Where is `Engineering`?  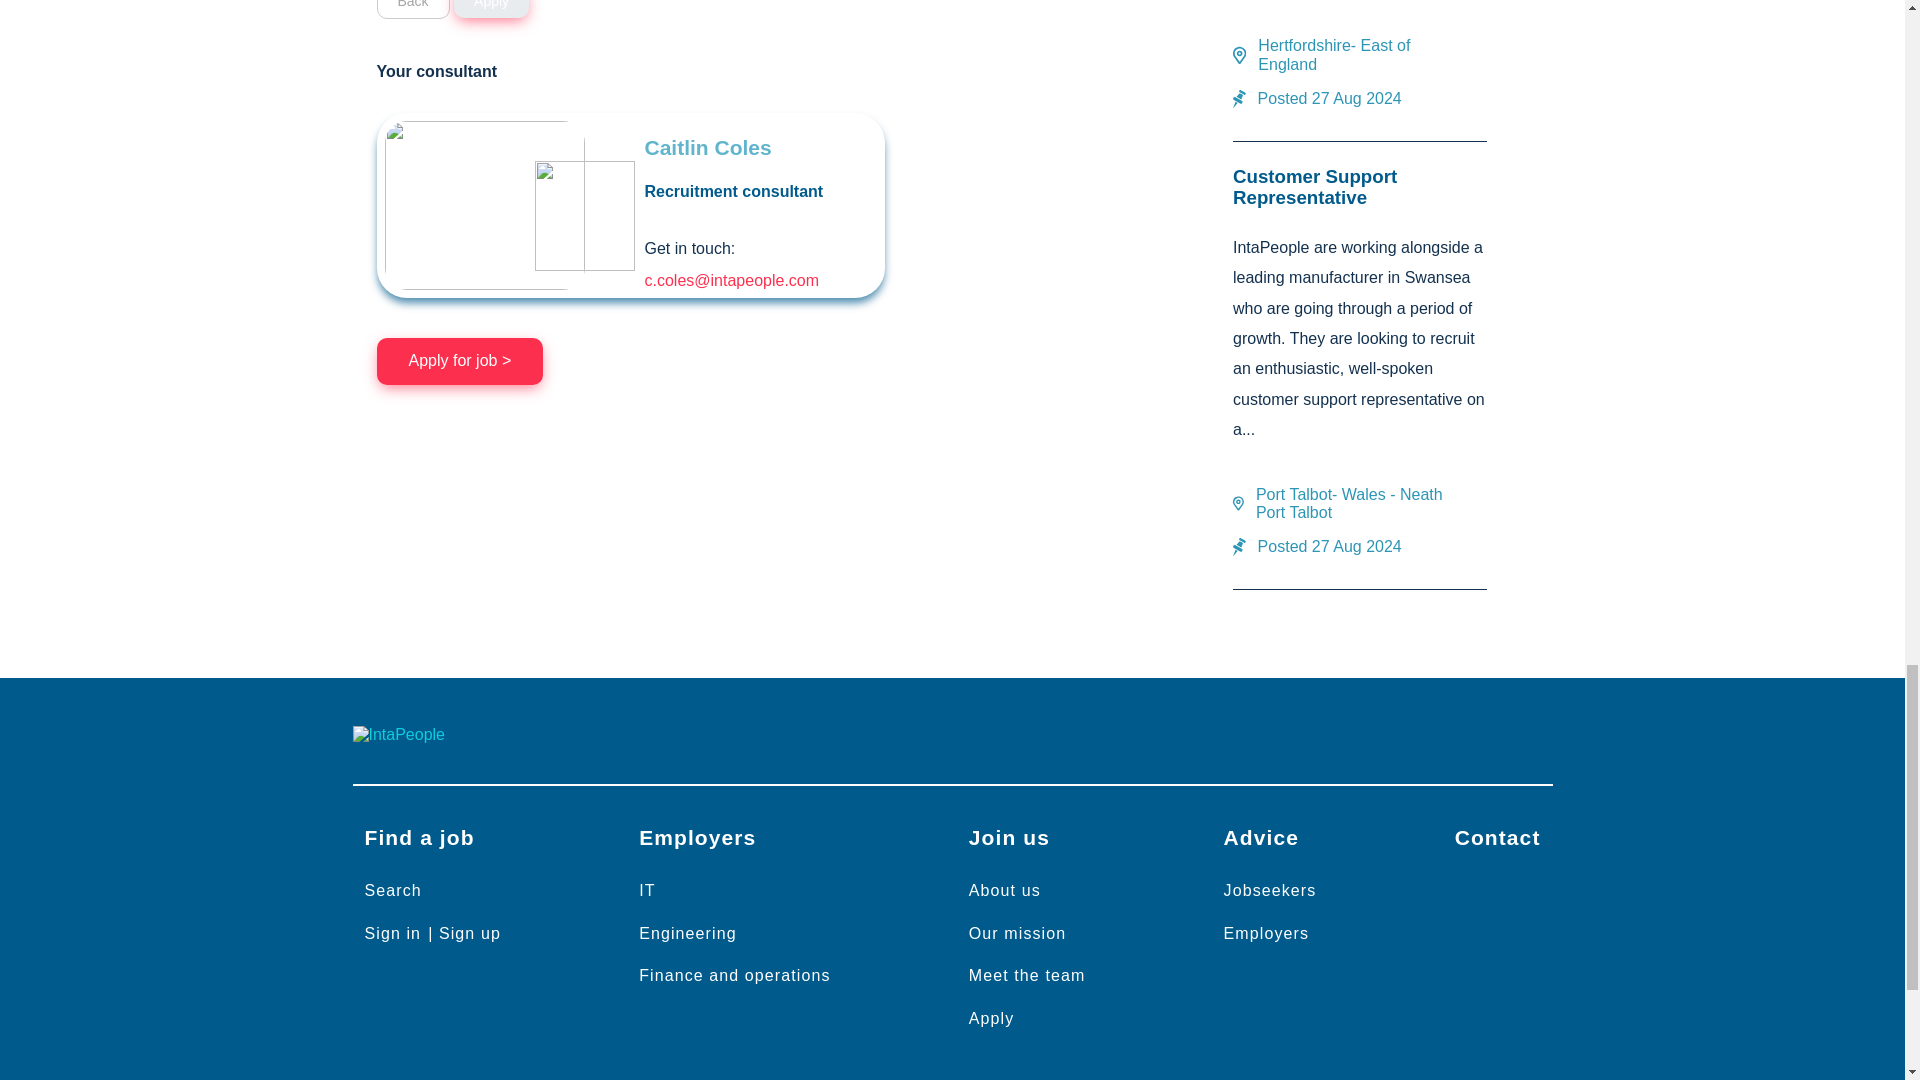 Engineering is located at coordinates (688, 932).